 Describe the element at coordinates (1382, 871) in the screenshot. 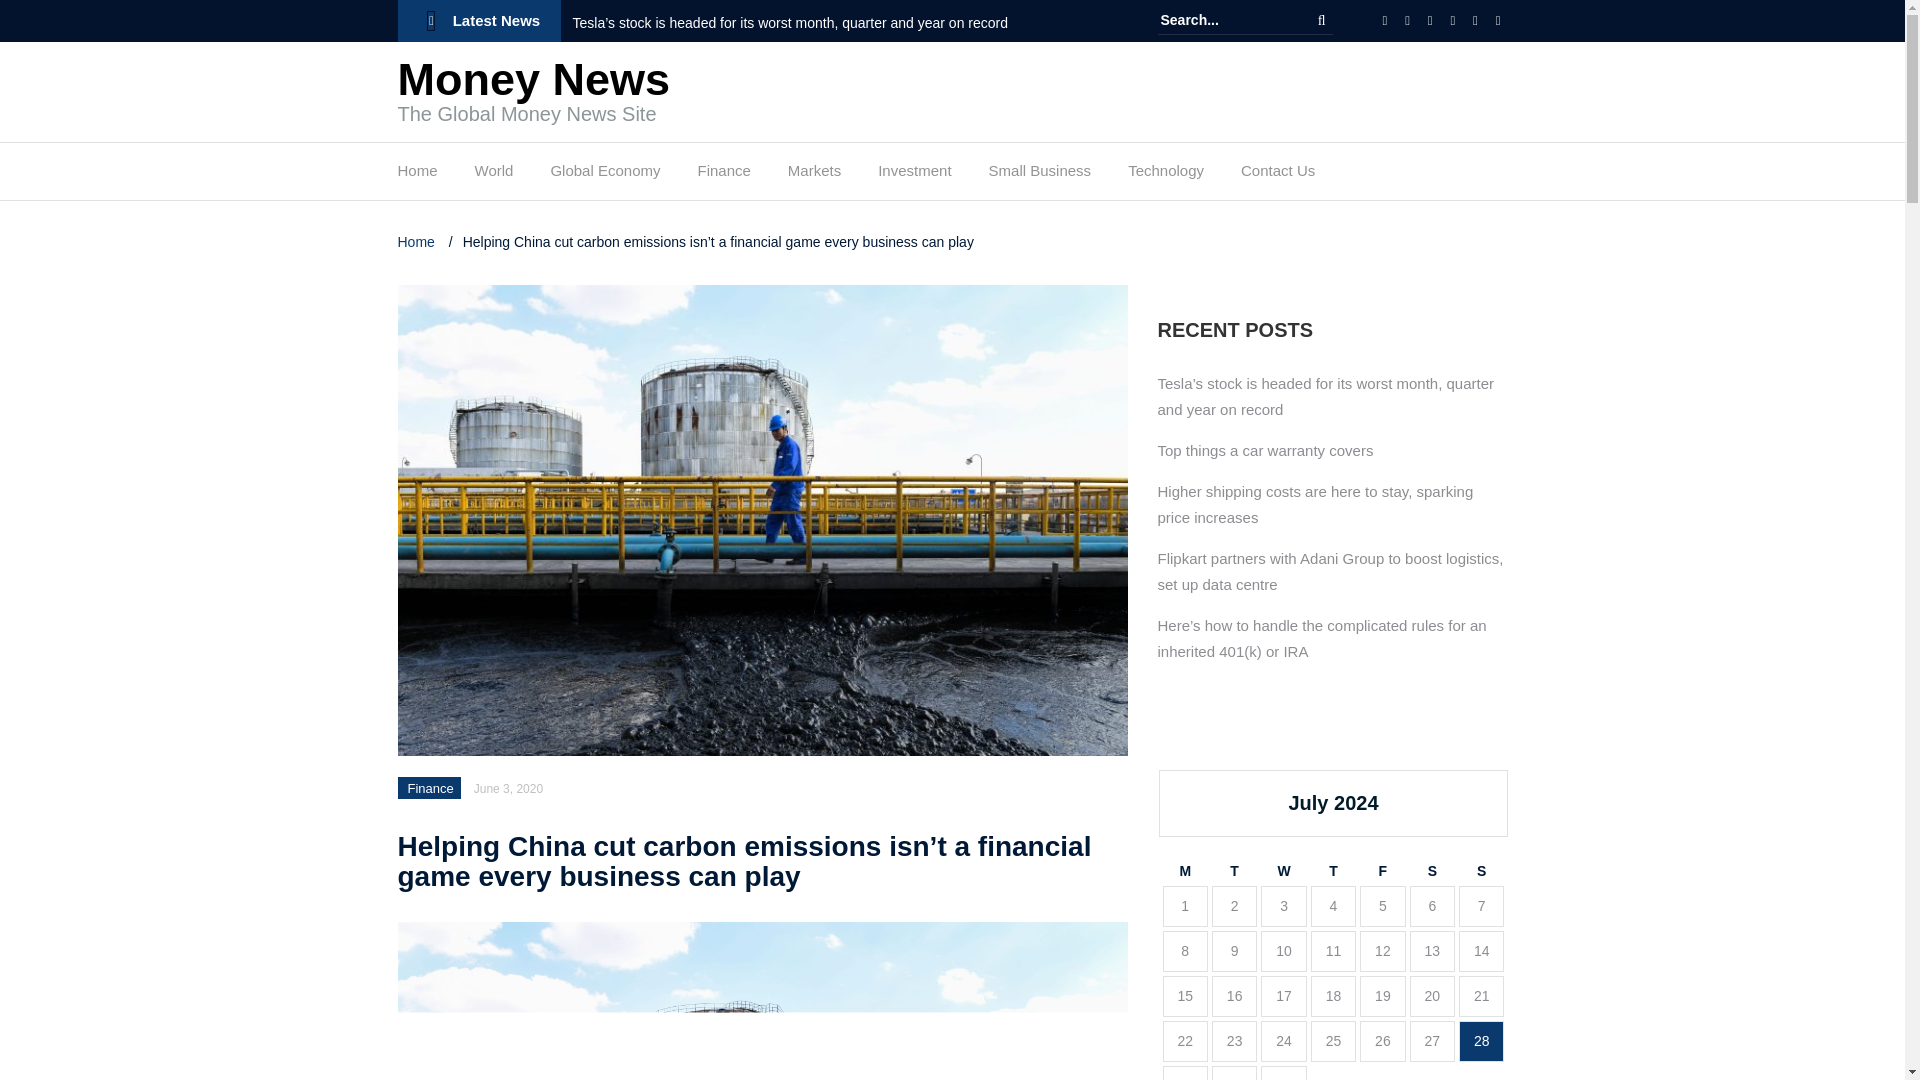

I see `Friday` at that location.